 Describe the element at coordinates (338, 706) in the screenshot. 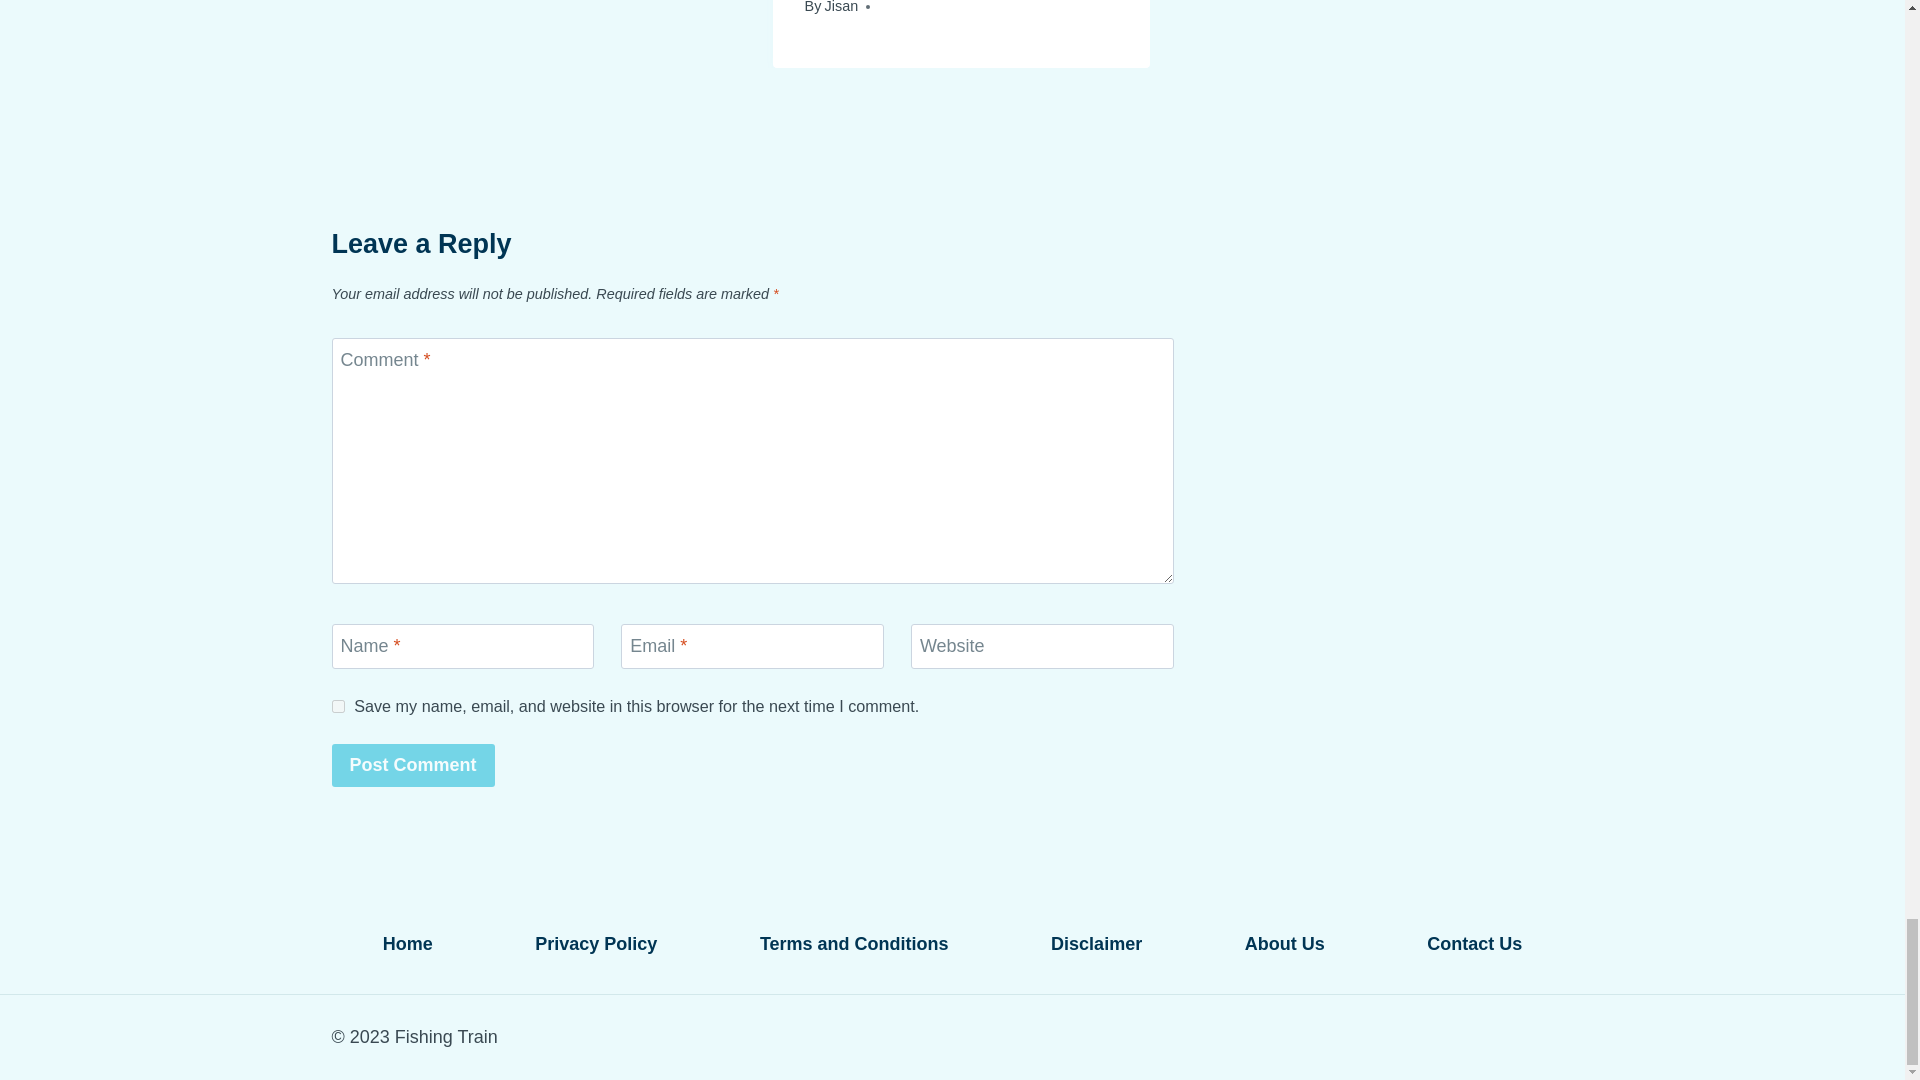

I see `yes` at that location.